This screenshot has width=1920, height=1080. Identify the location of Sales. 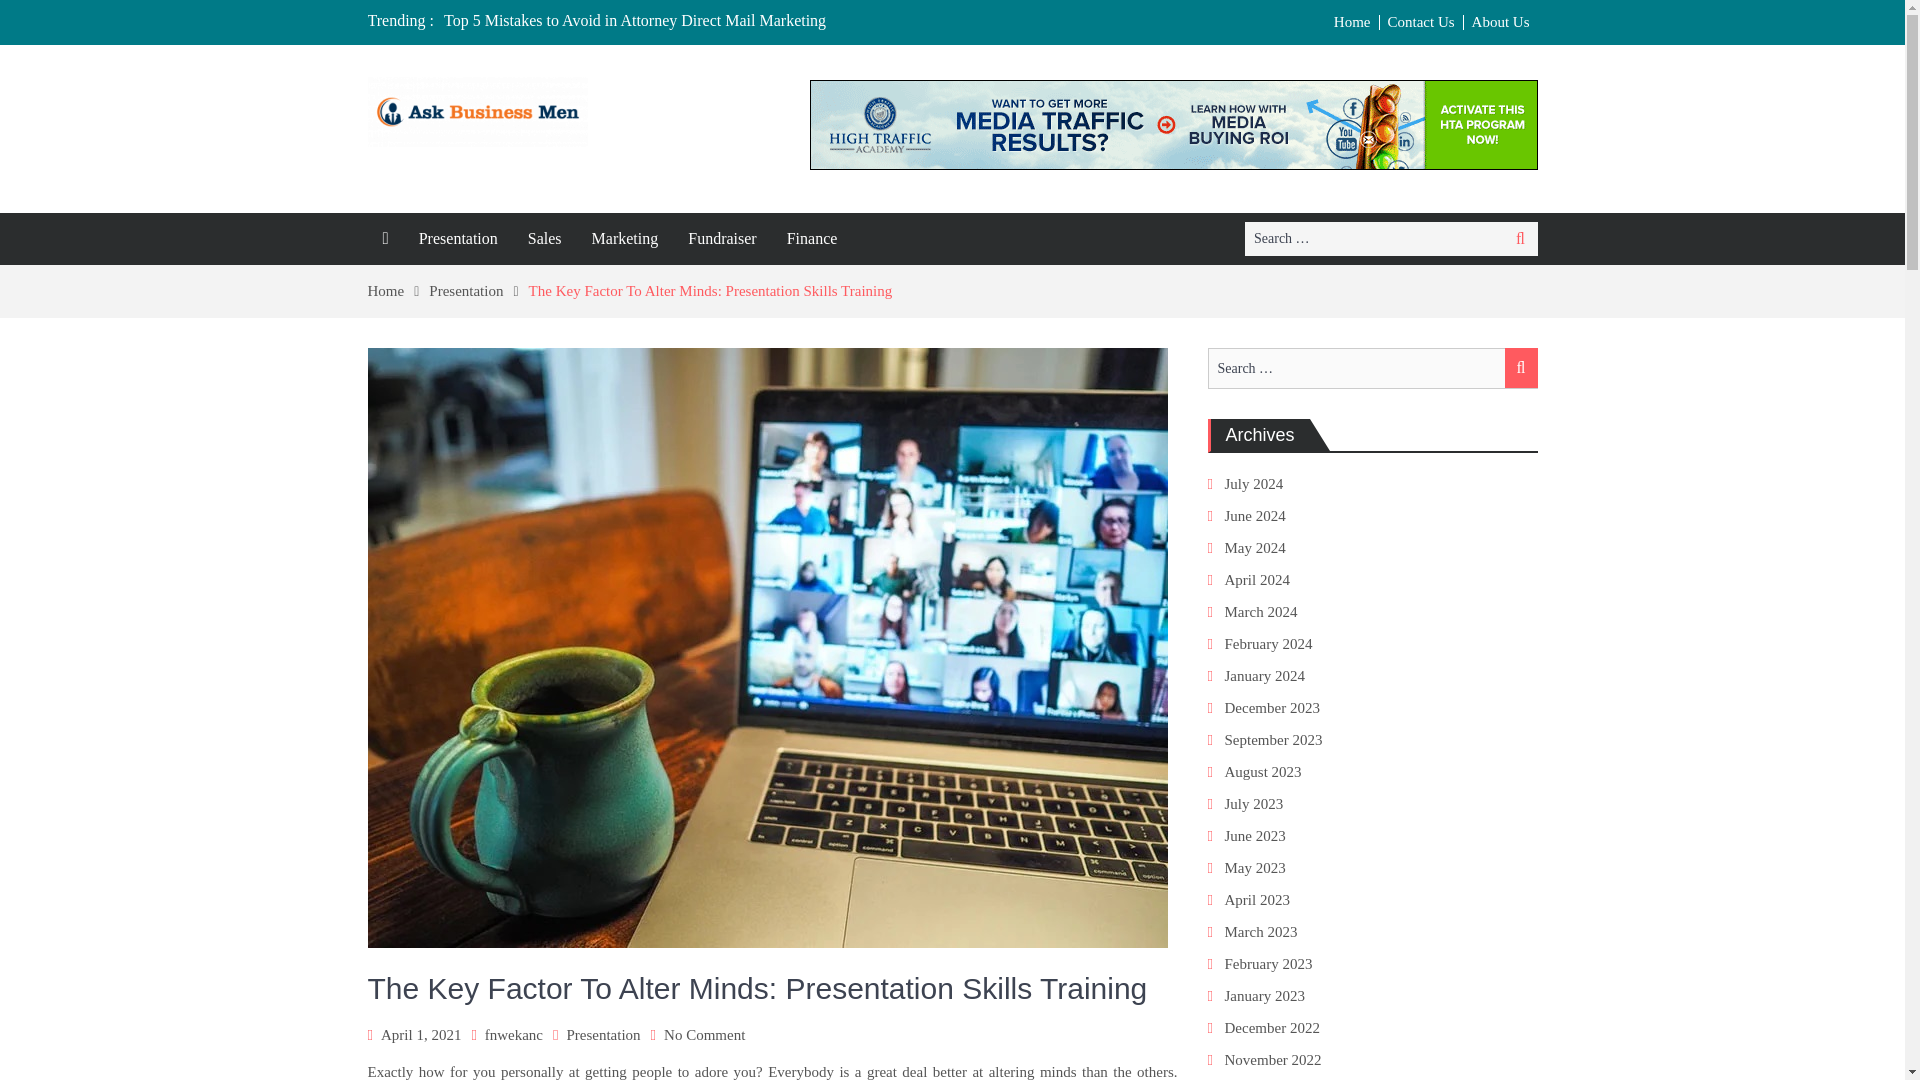
(544, 237).